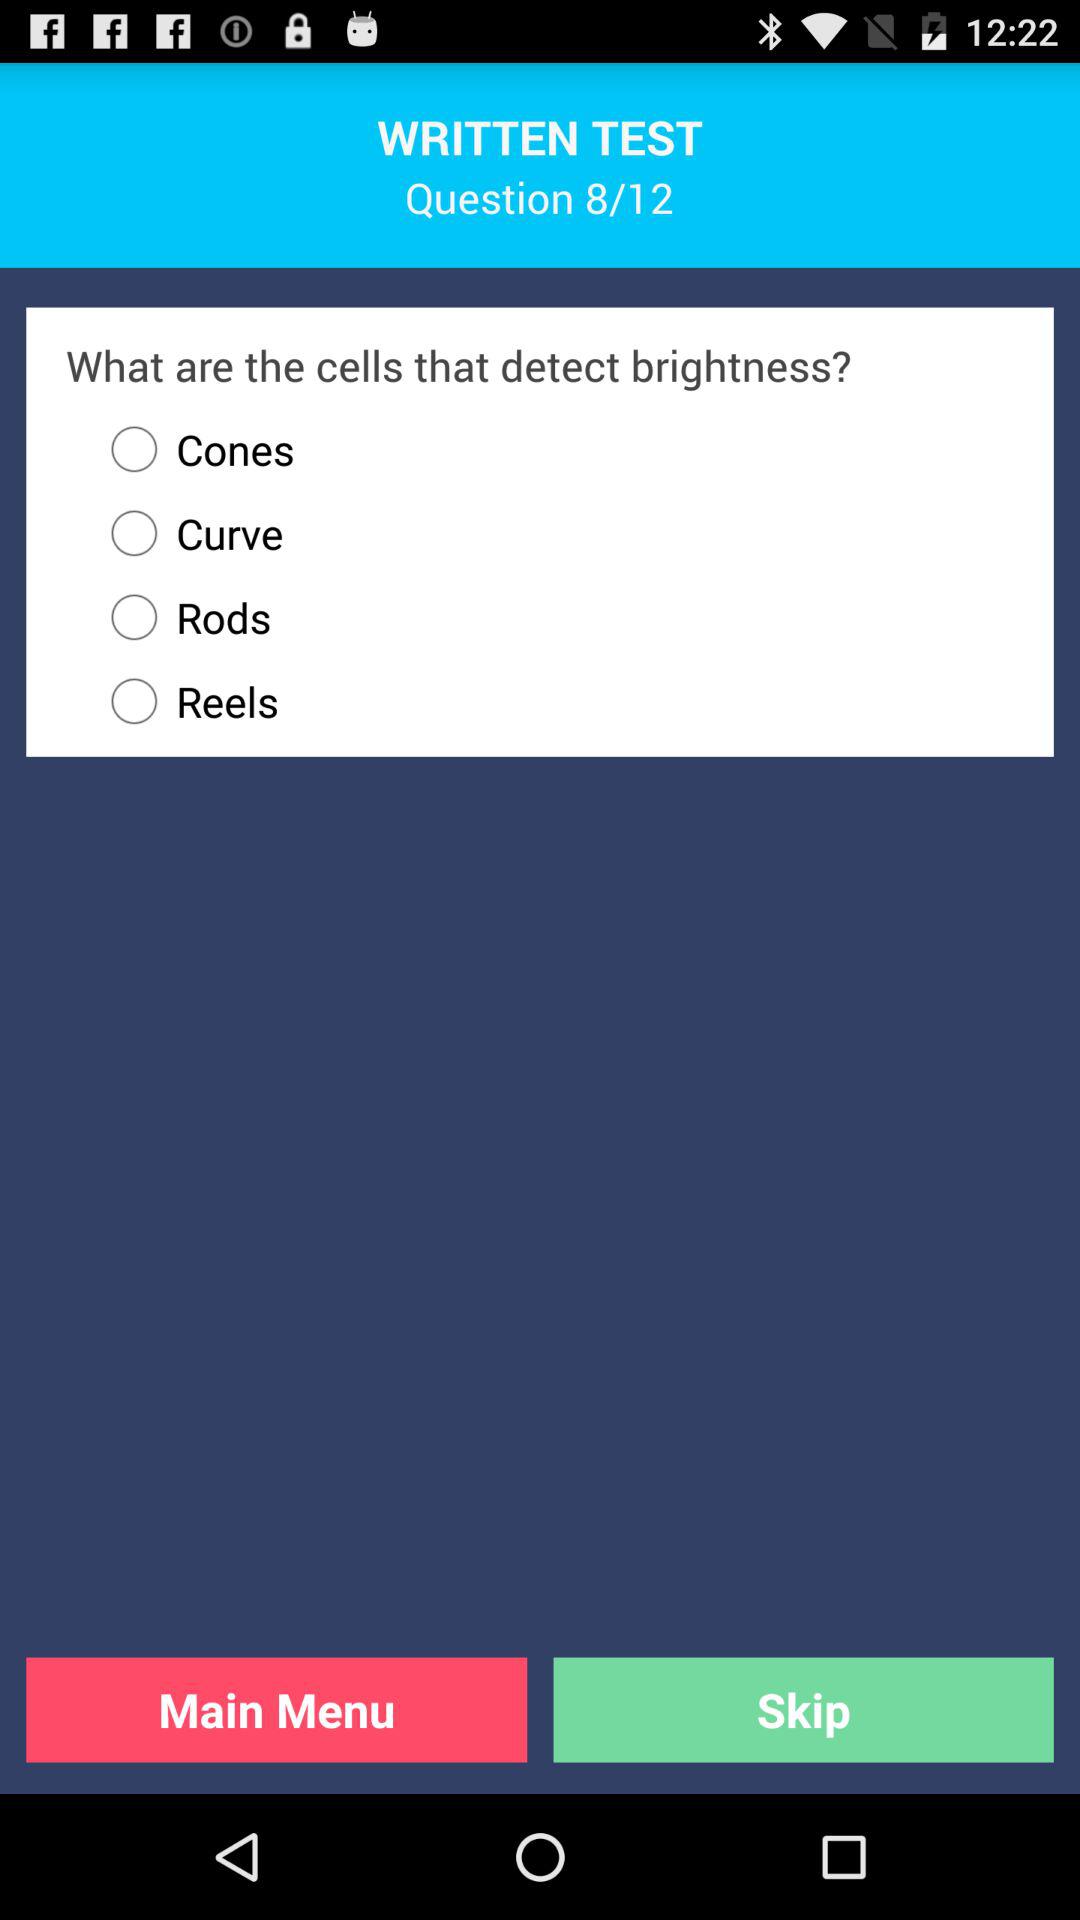  What do you see at coordinates (553, 617) in the screenshot?
I see `click rods radio button` at bounding box center [553, 617].